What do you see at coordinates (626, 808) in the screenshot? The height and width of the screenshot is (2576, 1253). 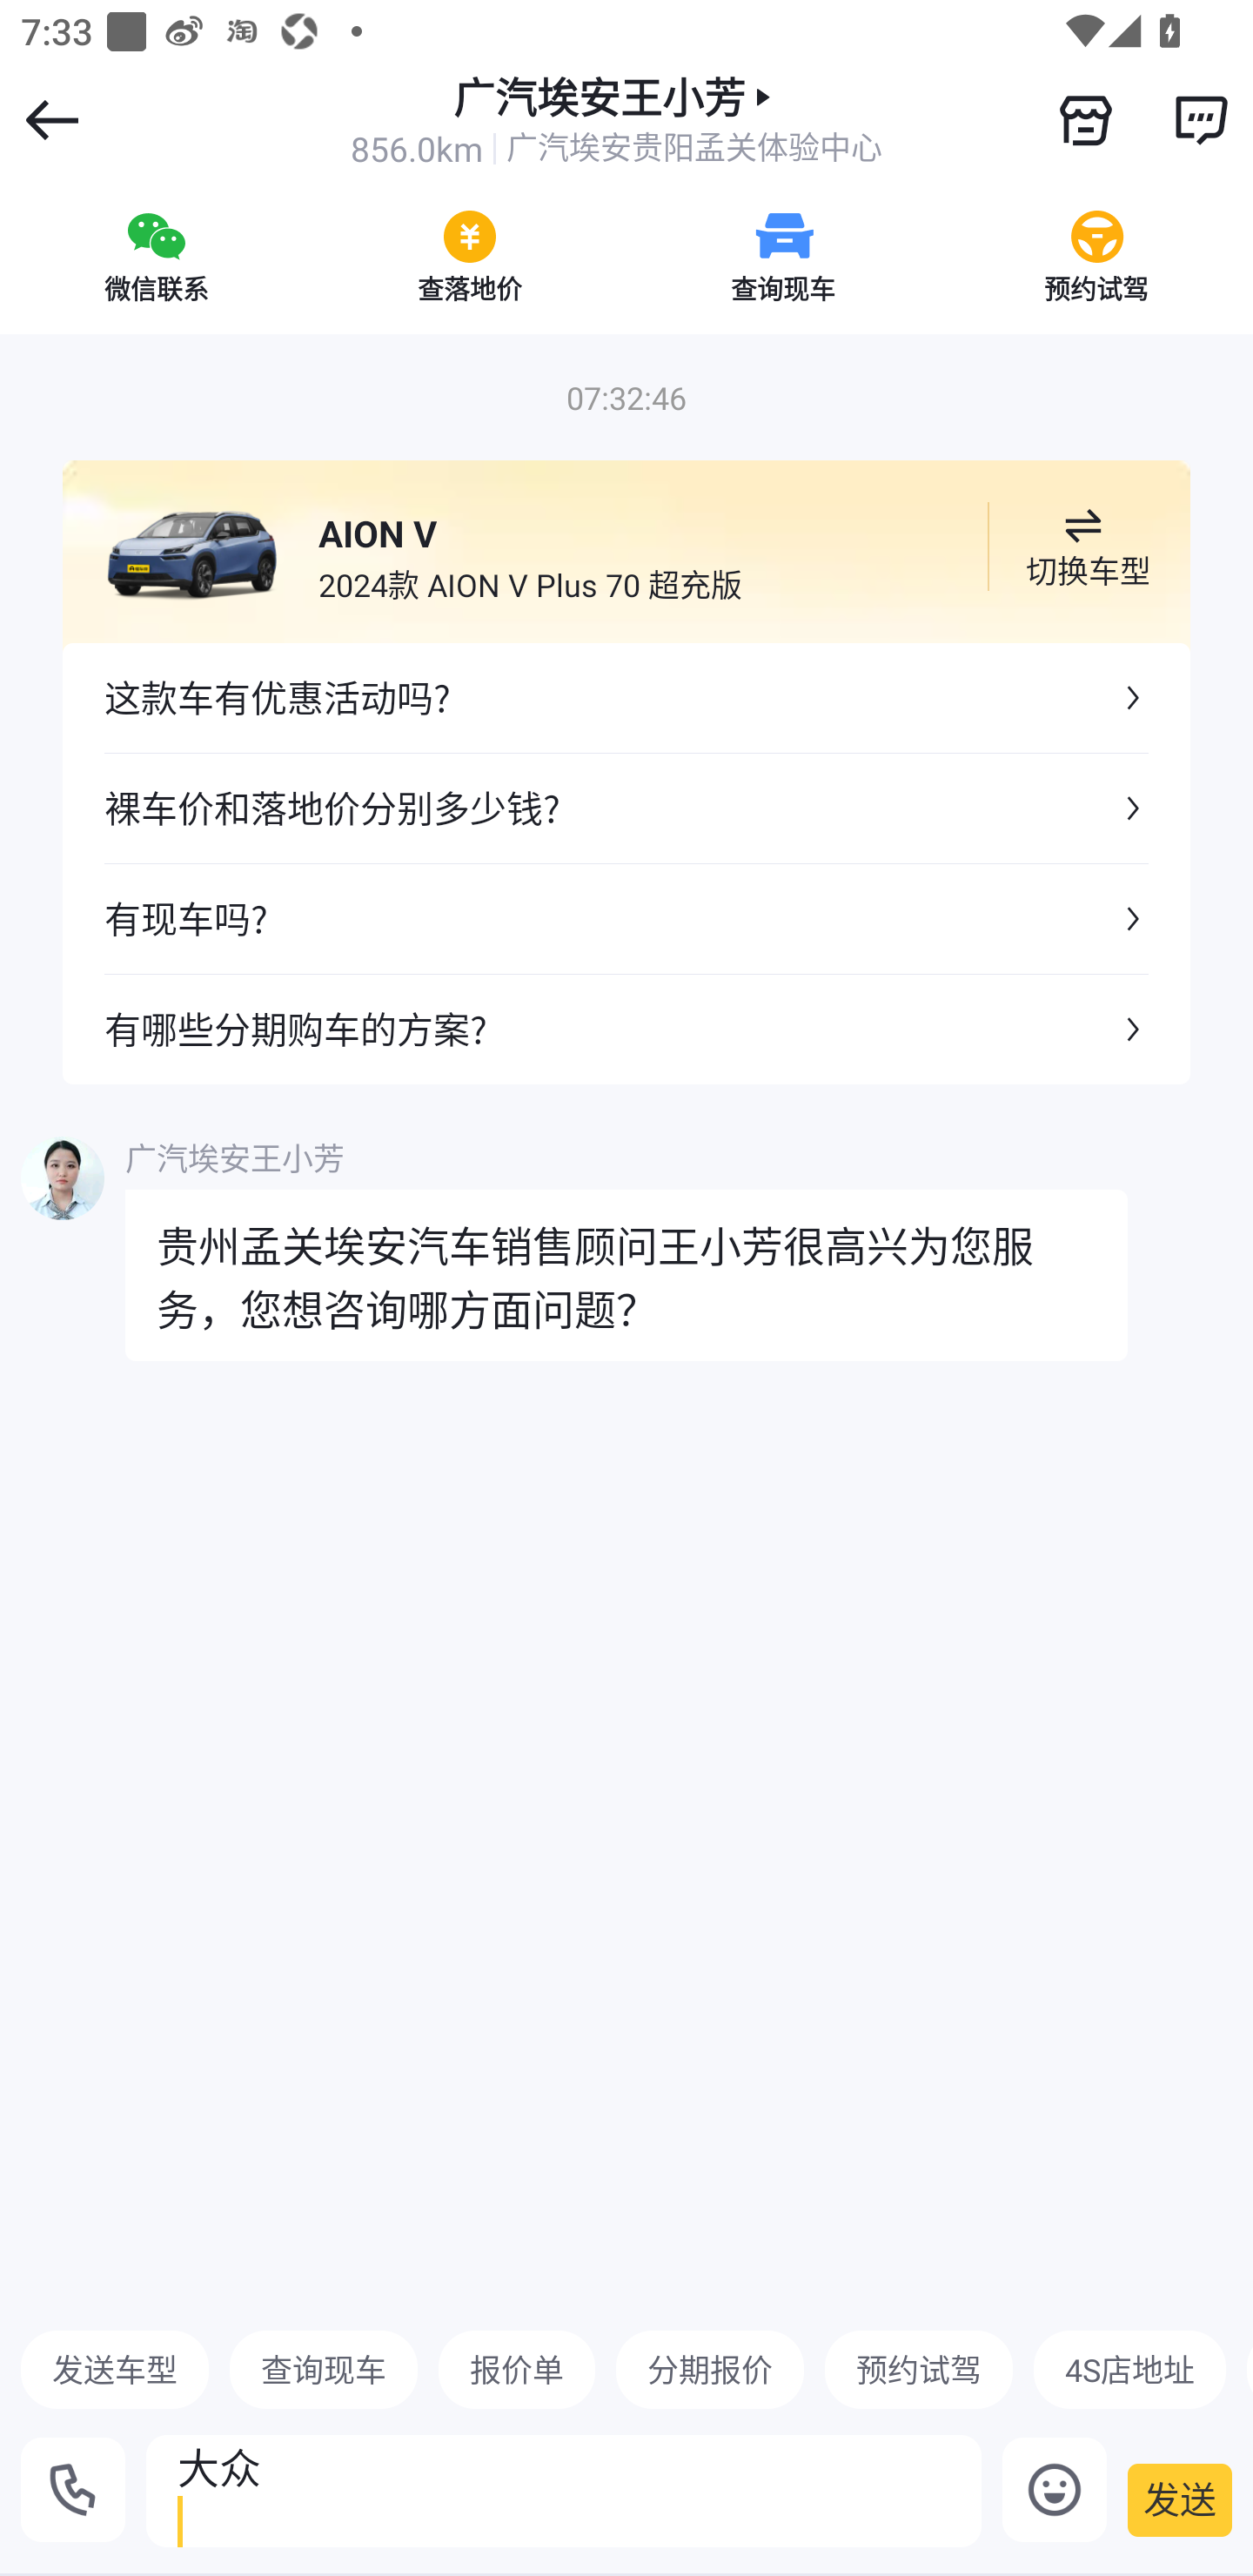 I see `裸车价和落地价分别多少钱?` at bounding box center [626, 808].